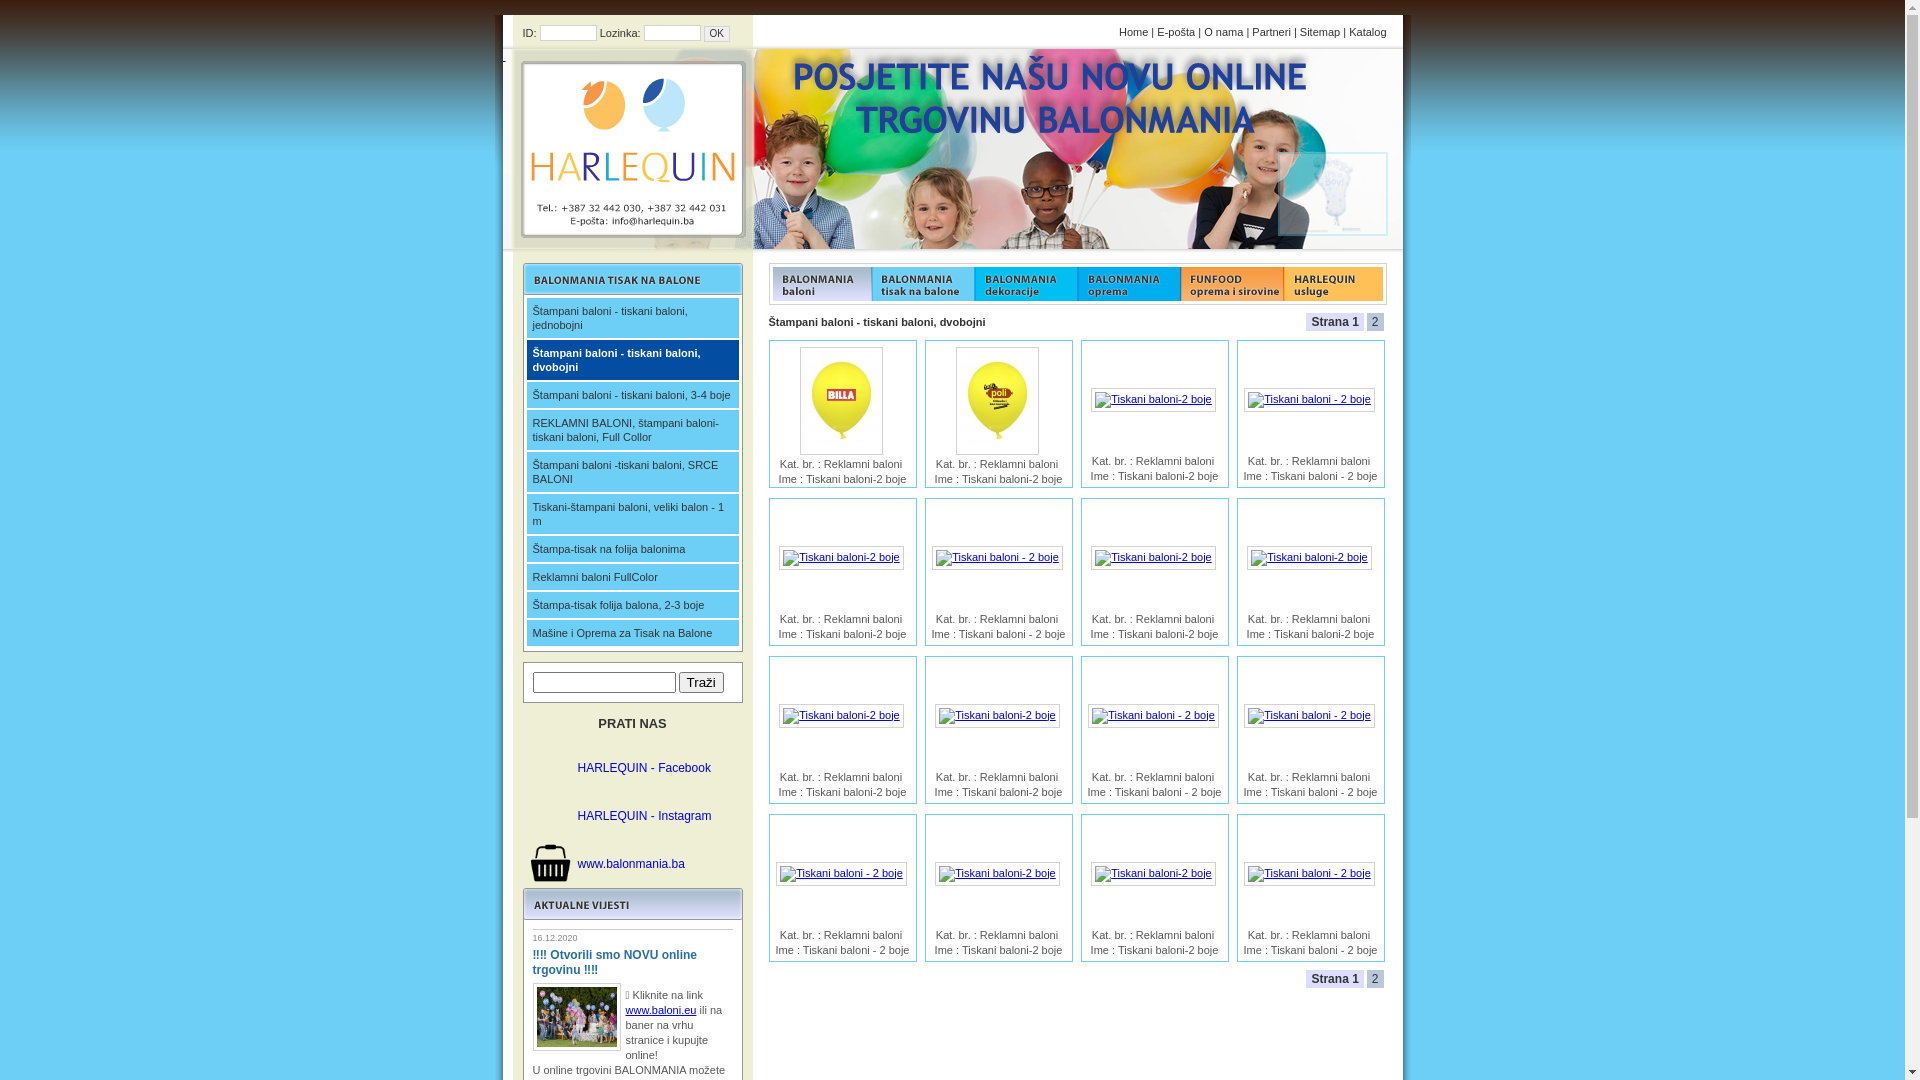  I want to click on Katalog, so click(1368, 32).